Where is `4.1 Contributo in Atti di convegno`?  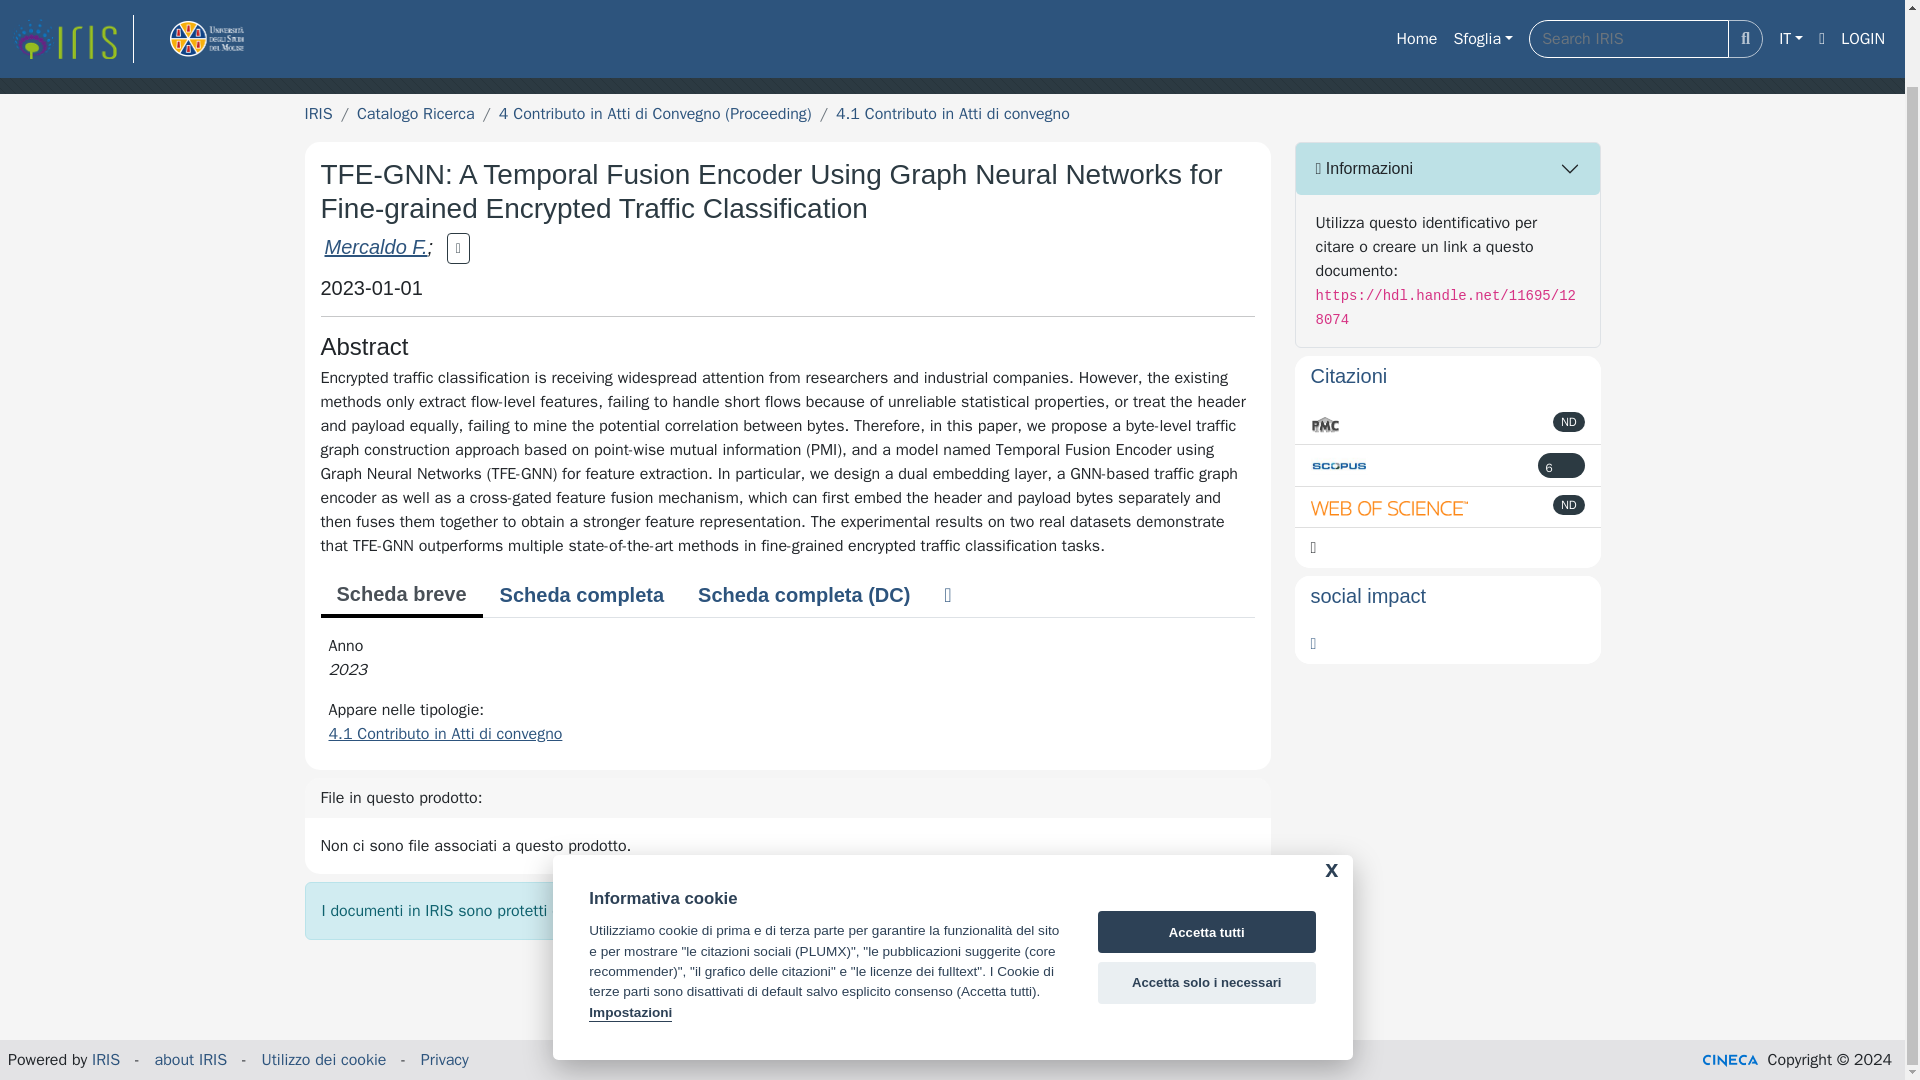 4.1 Contributo in Atti di convegno is located at coordinates (445, 734).